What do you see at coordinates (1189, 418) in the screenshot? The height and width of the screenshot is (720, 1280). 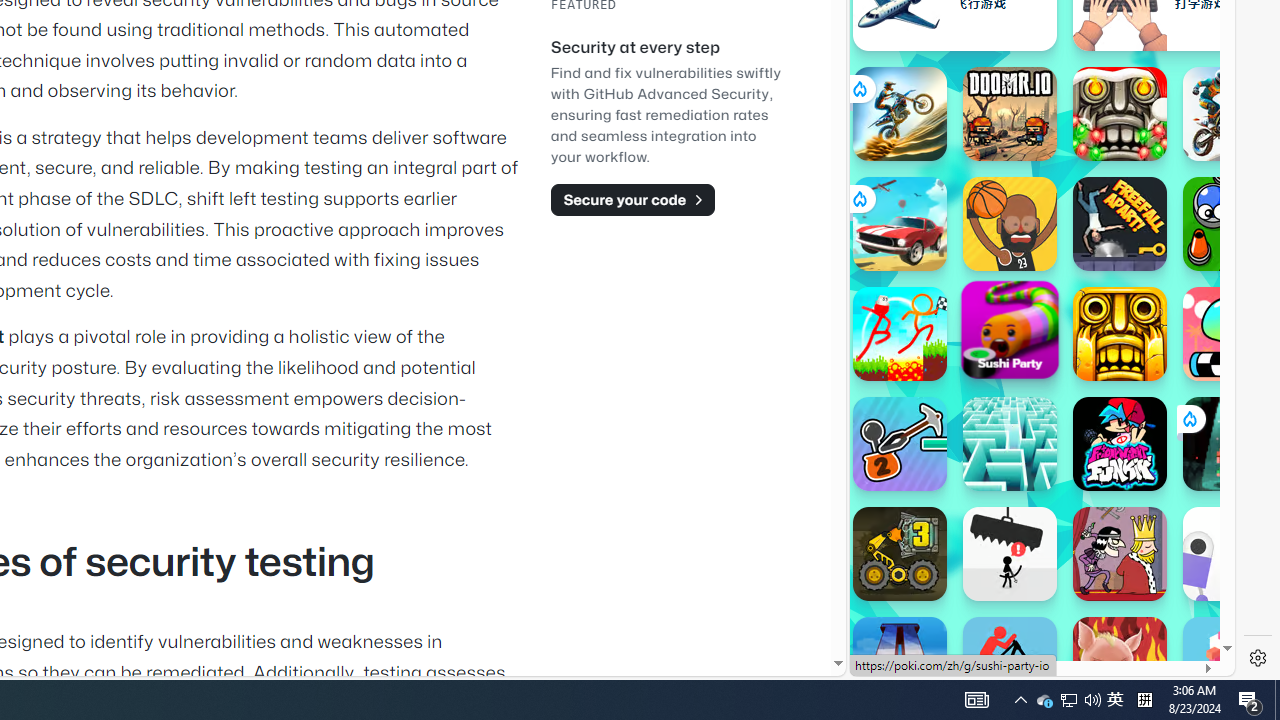 I see `Class: rCs5cyEiqiTpYvt_VBCR` at bounding box center [1189, 418].